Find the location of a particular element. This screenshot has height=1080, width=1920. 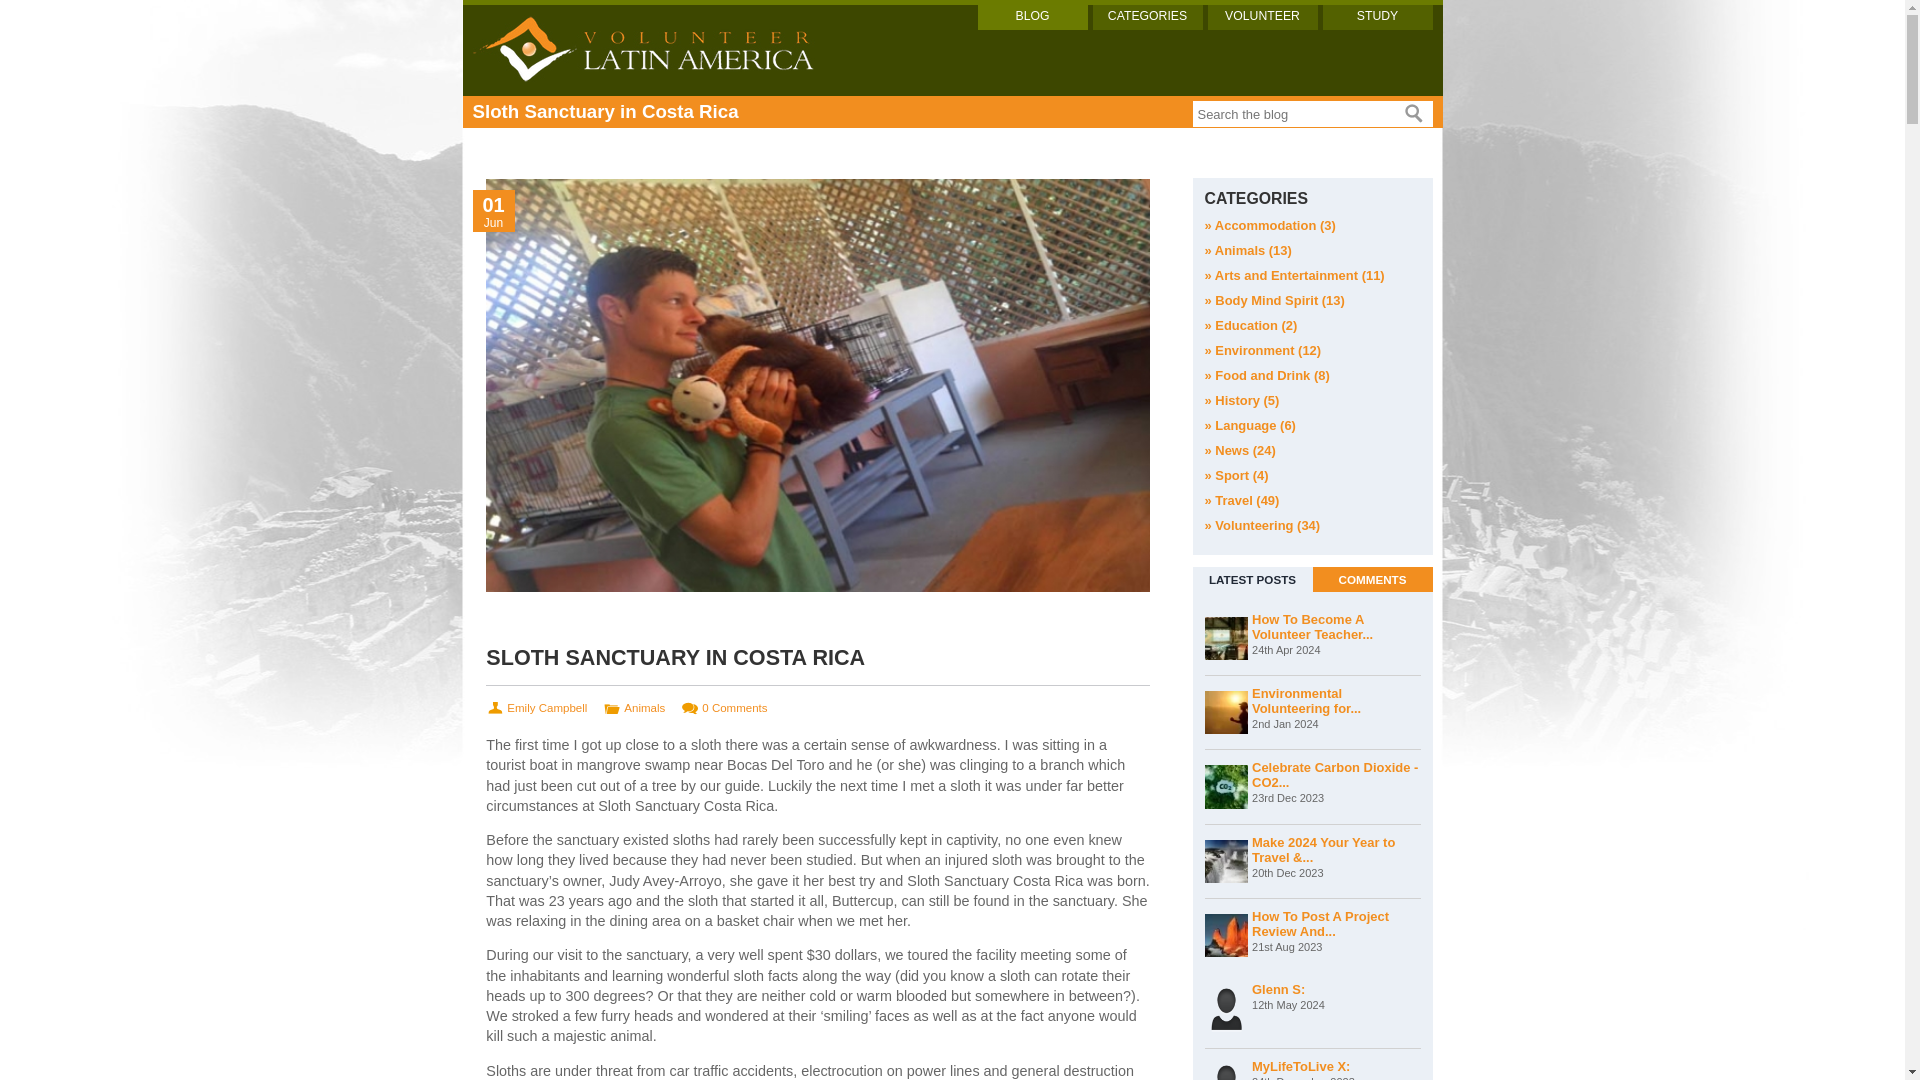

Environmental Volunteering for Mental Health is located at coordinates (1336, 708).